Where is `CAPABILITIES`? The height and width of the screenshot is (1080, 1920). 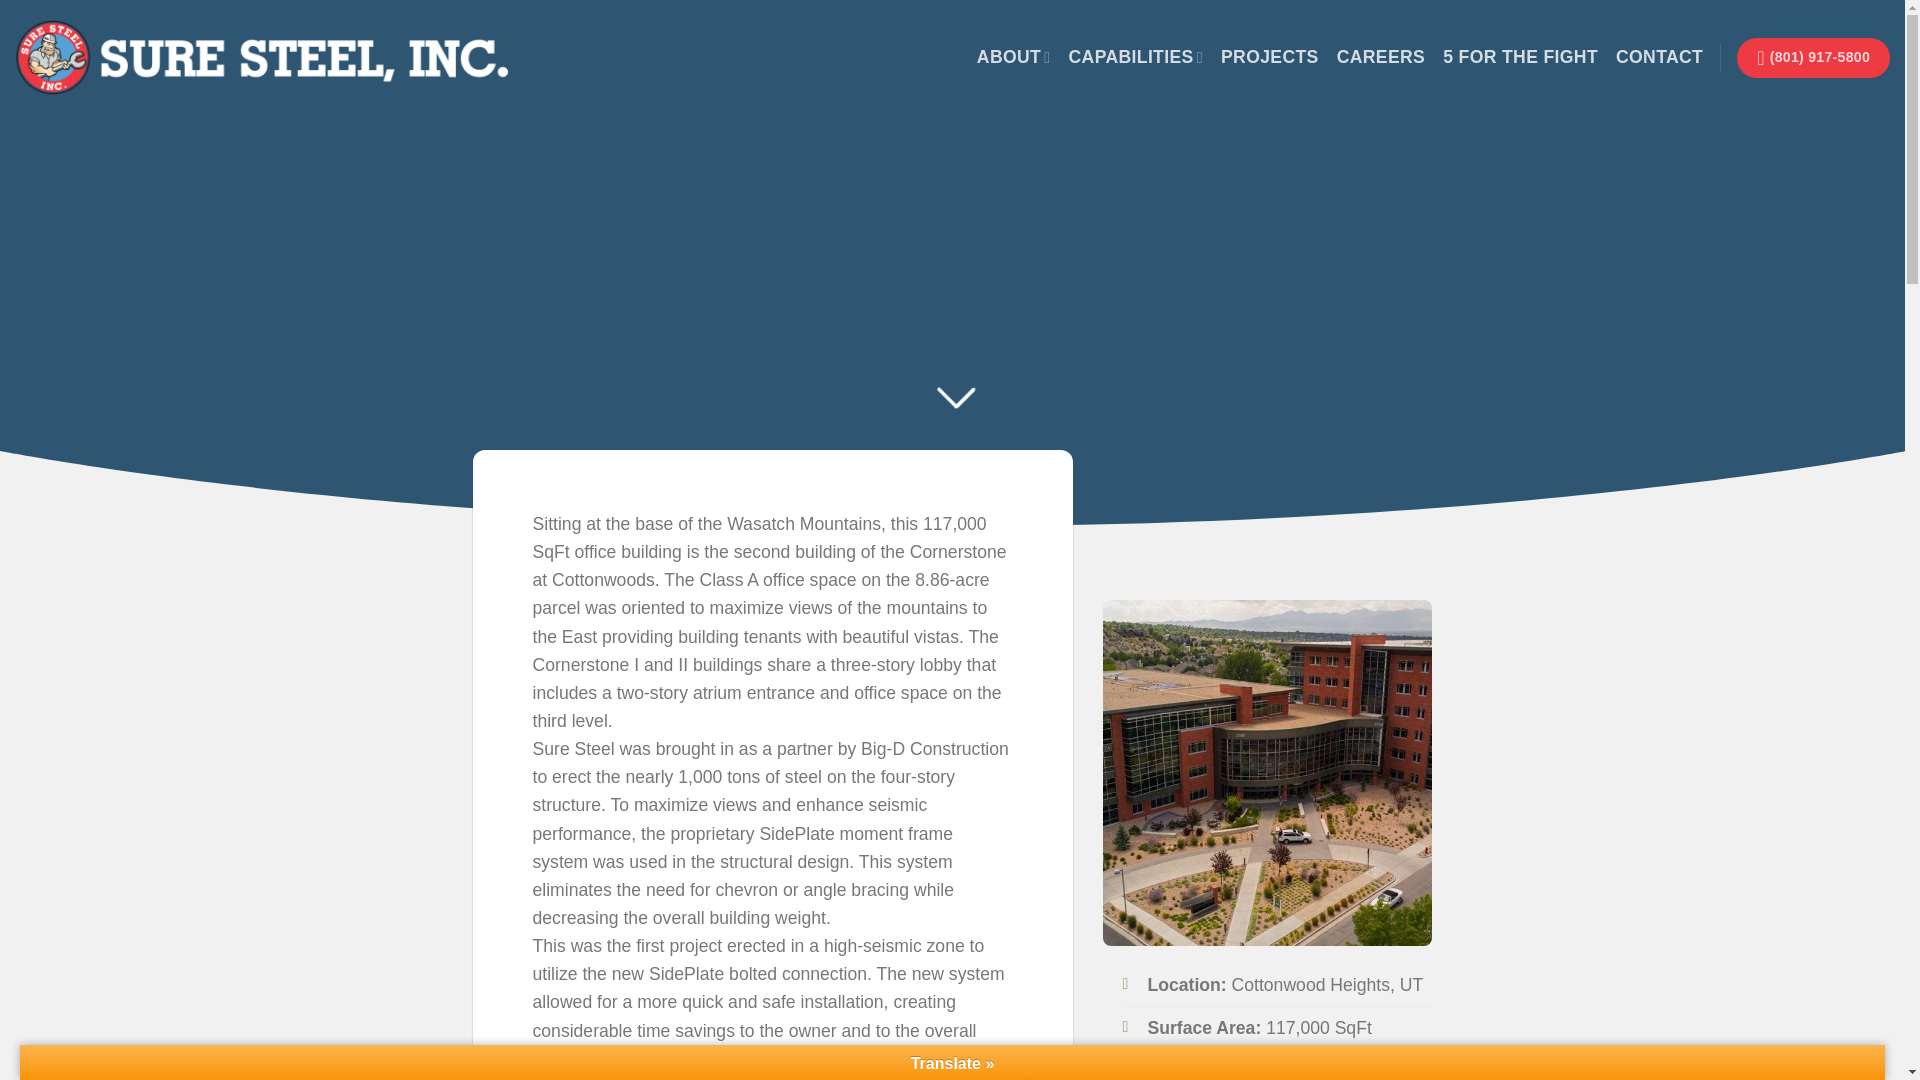 CAPABILITIES is located at coordinates (1136, 56).